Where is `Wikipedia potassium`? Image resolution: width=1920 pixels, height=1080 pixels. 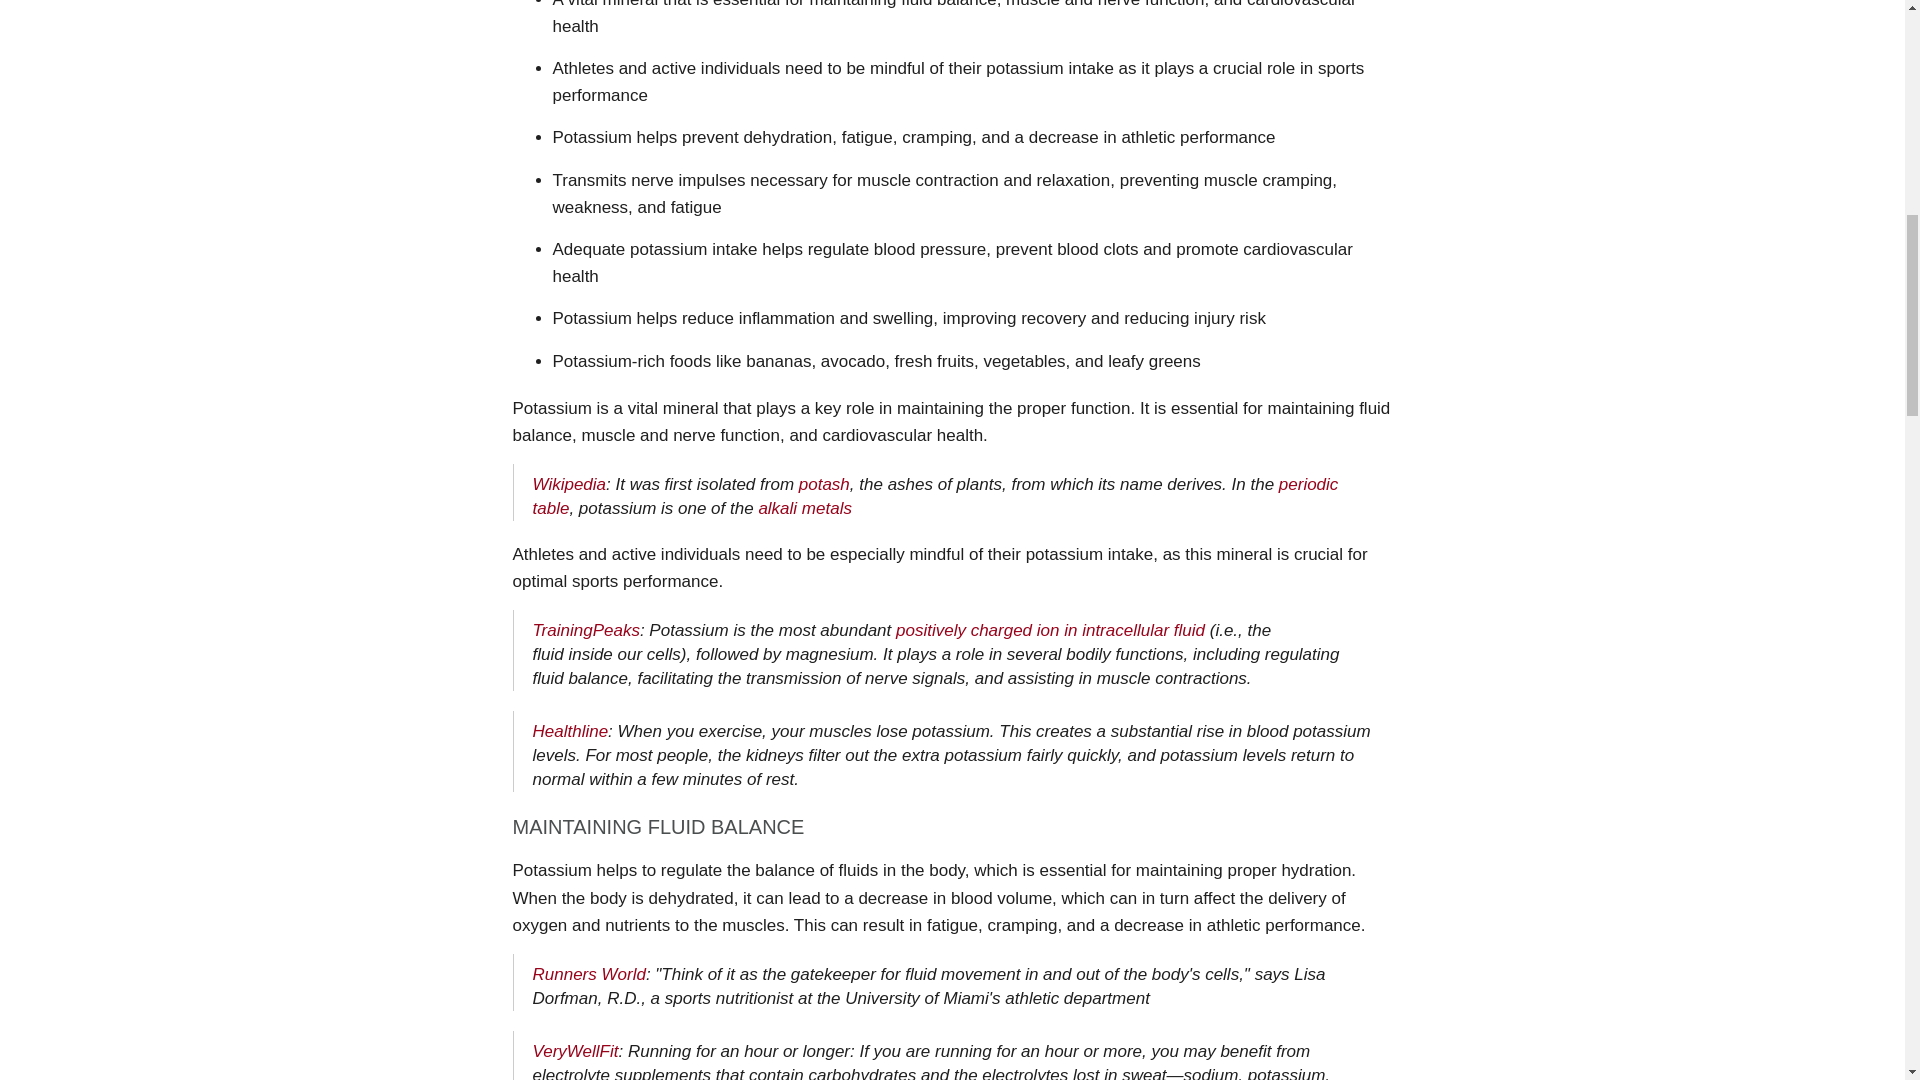
Wikipedia potassium is located at coordinates (568, 484).